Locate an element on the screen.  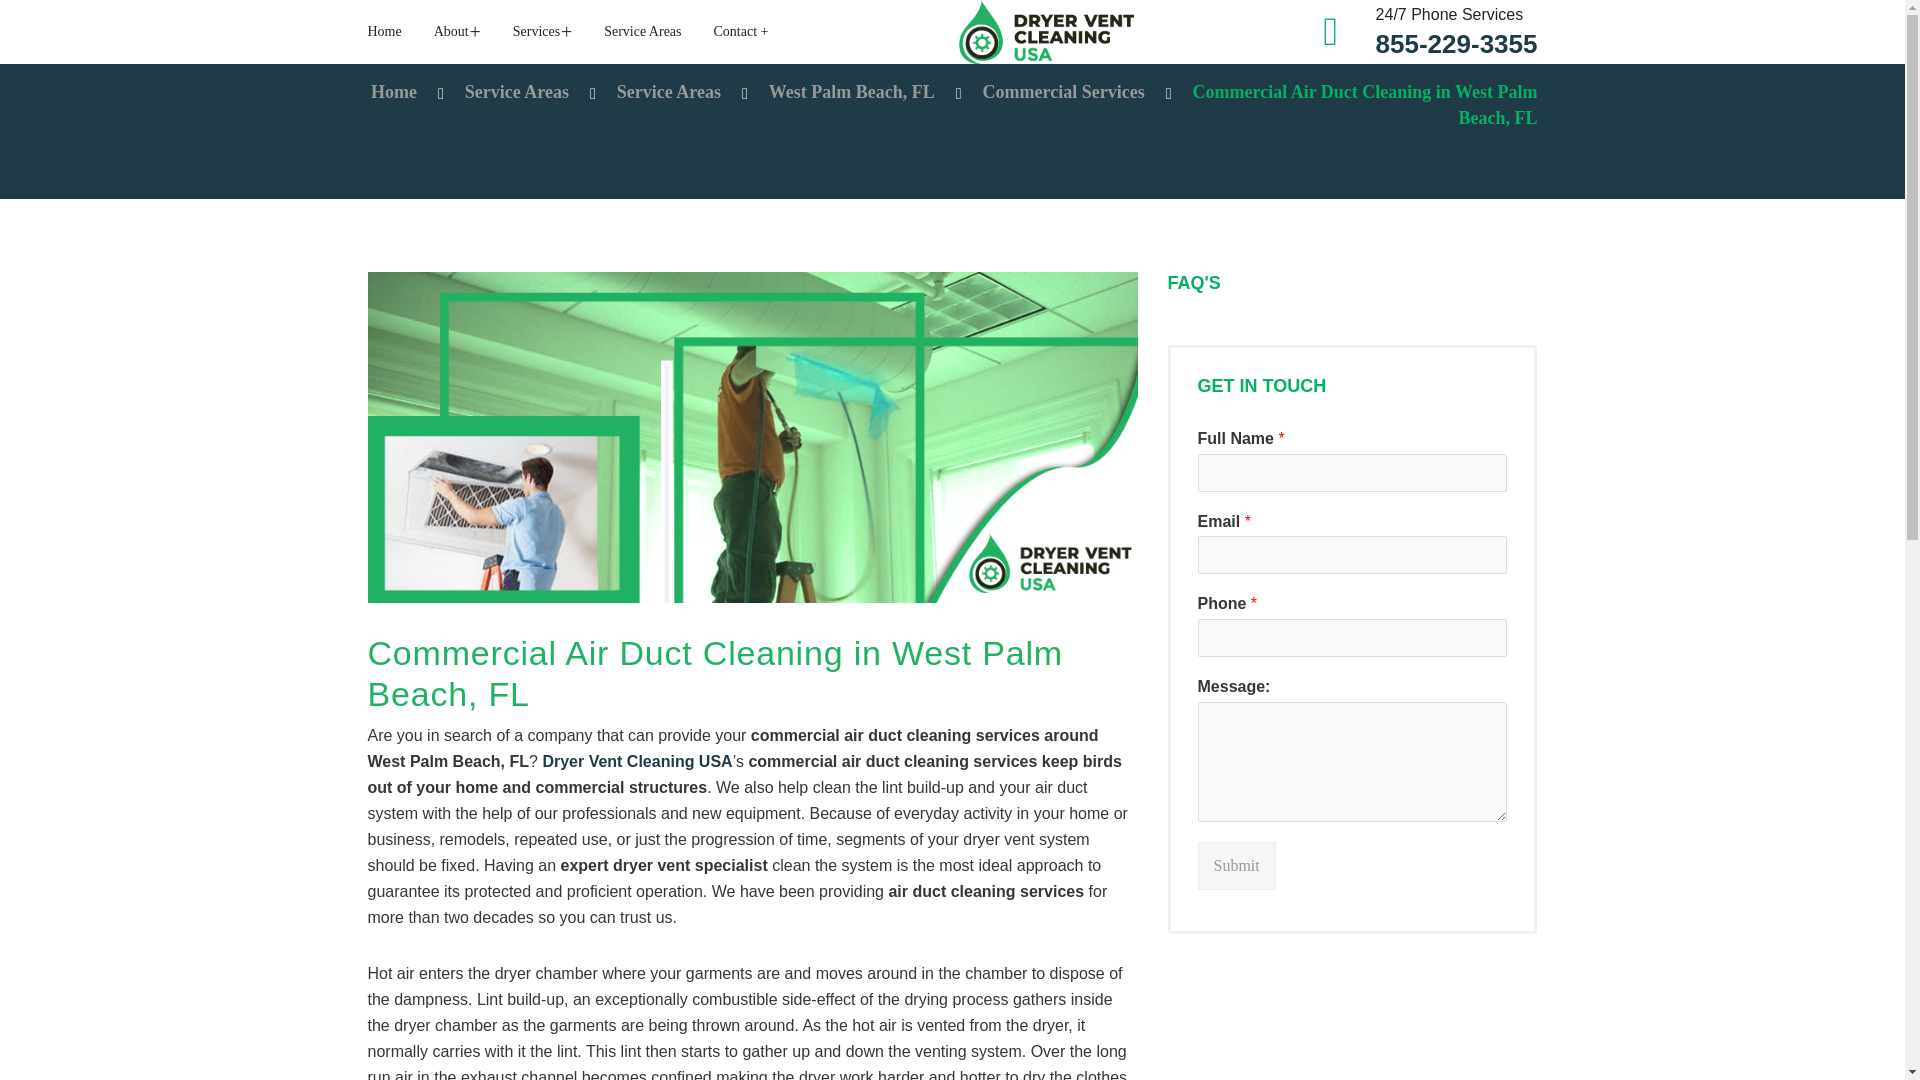
Service Areas is located at coordinates (516, 92).